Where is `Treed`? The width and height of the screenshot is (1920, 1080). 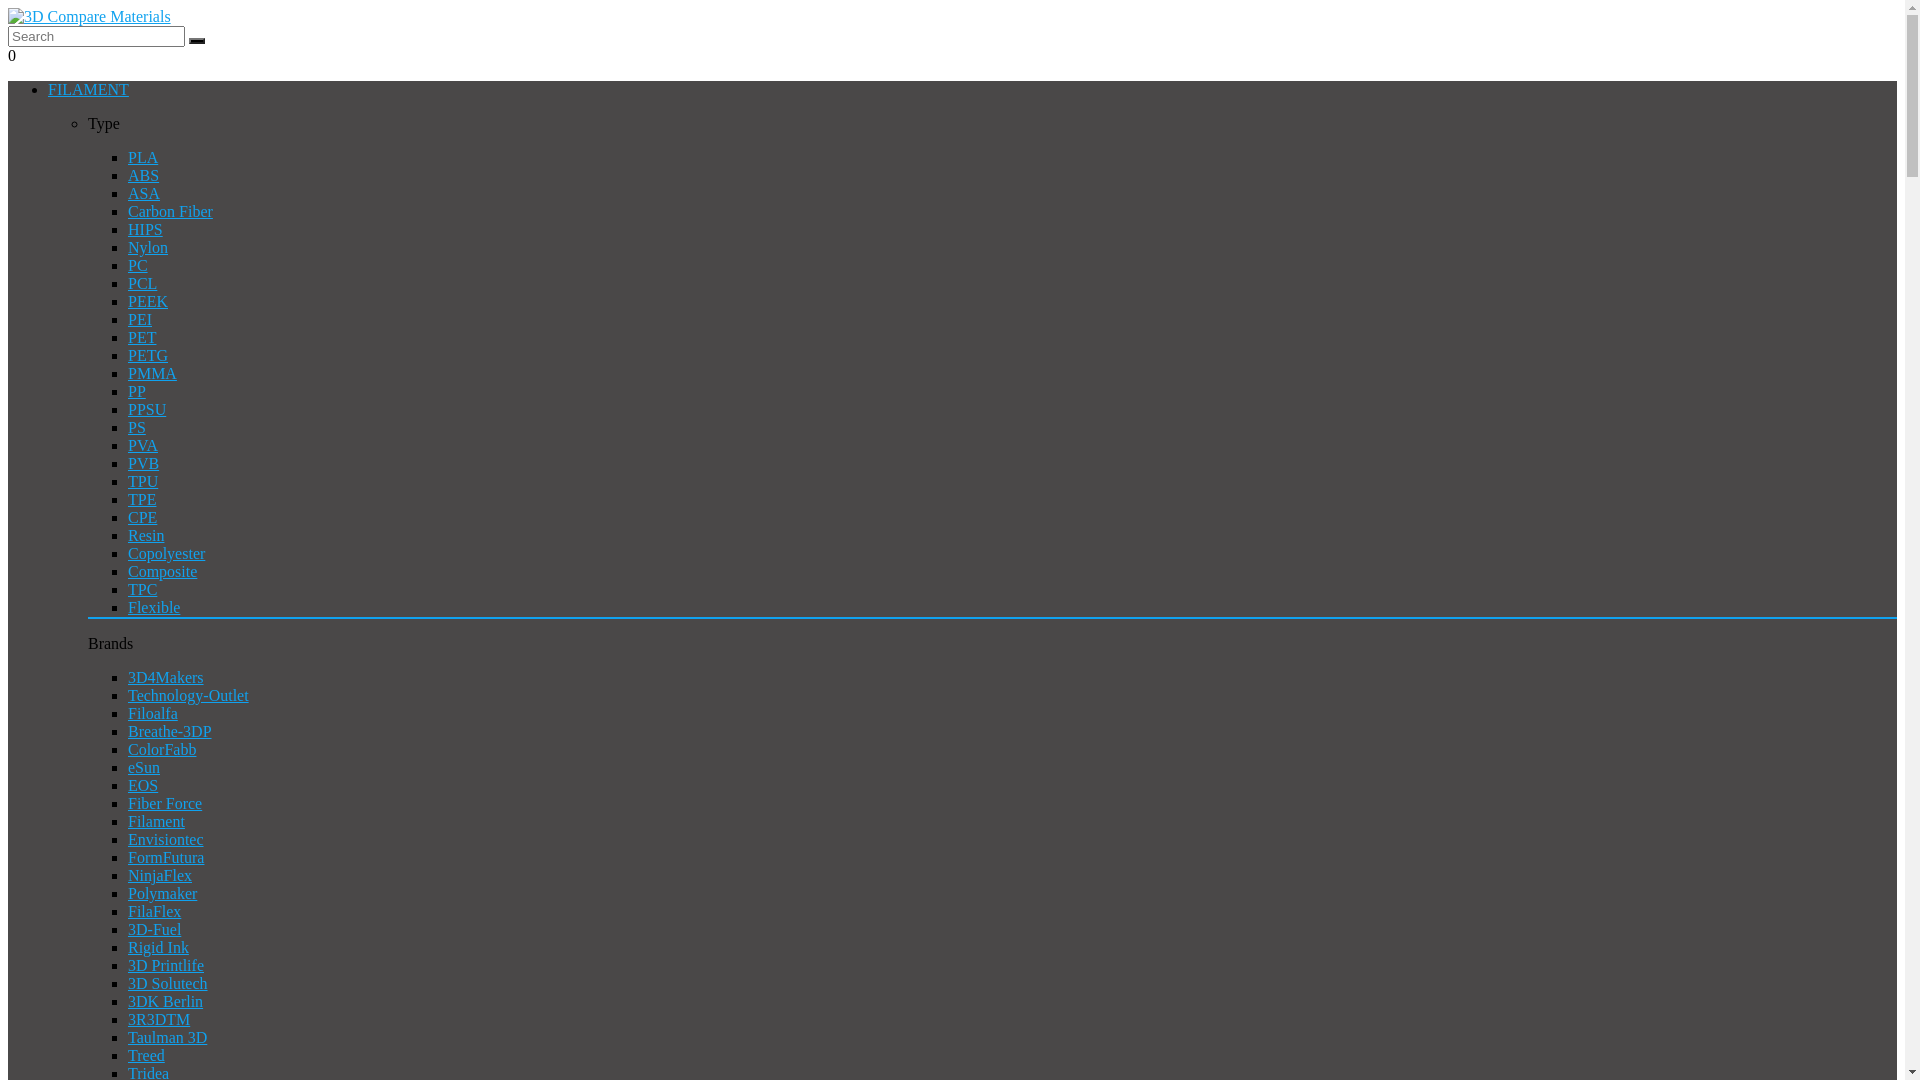 Treed is located at coordinates (146, 1056).